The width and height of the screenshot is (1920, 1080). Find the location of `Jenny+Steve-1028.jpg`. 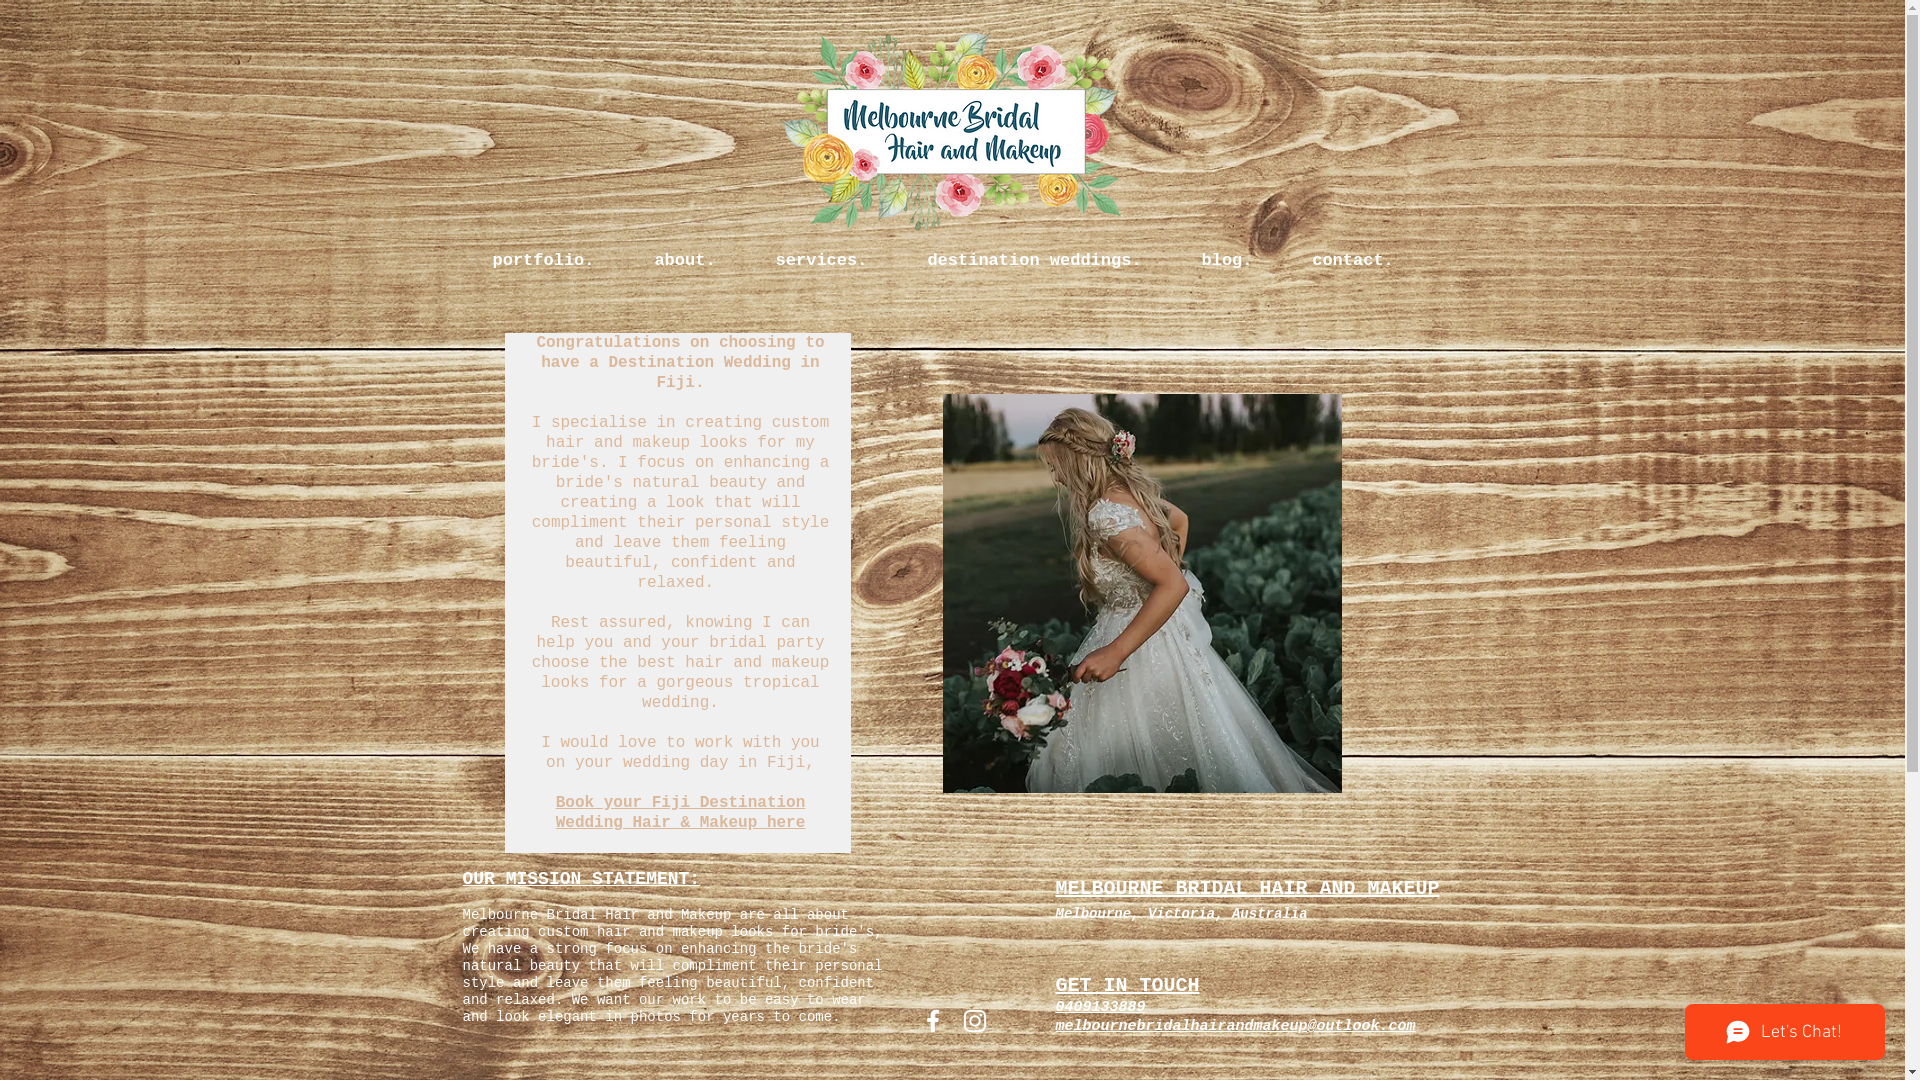

Jenny+Steve-1028.jpg is located at coordinates (1142, 594).